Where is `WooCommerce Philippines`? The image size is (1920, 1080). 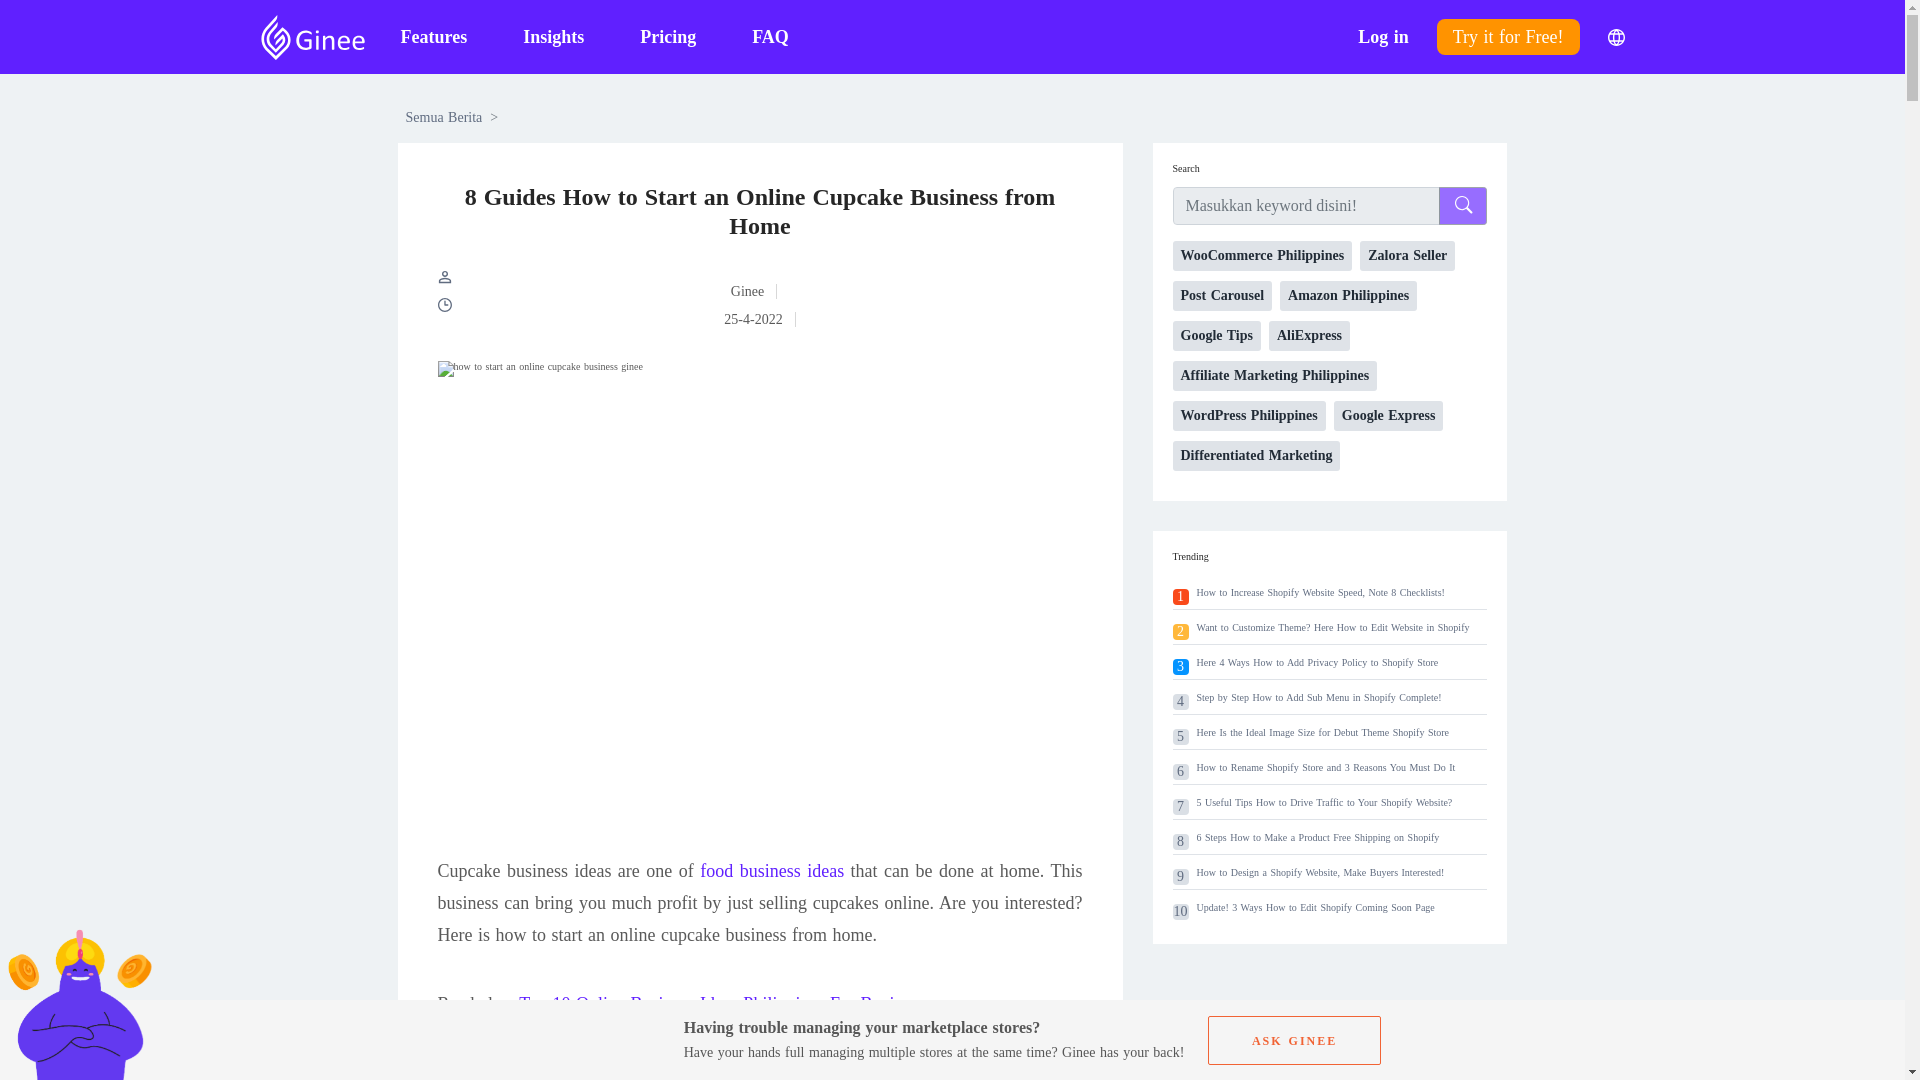 WooCommerce Philippines is located at coordinates (1261, 256).